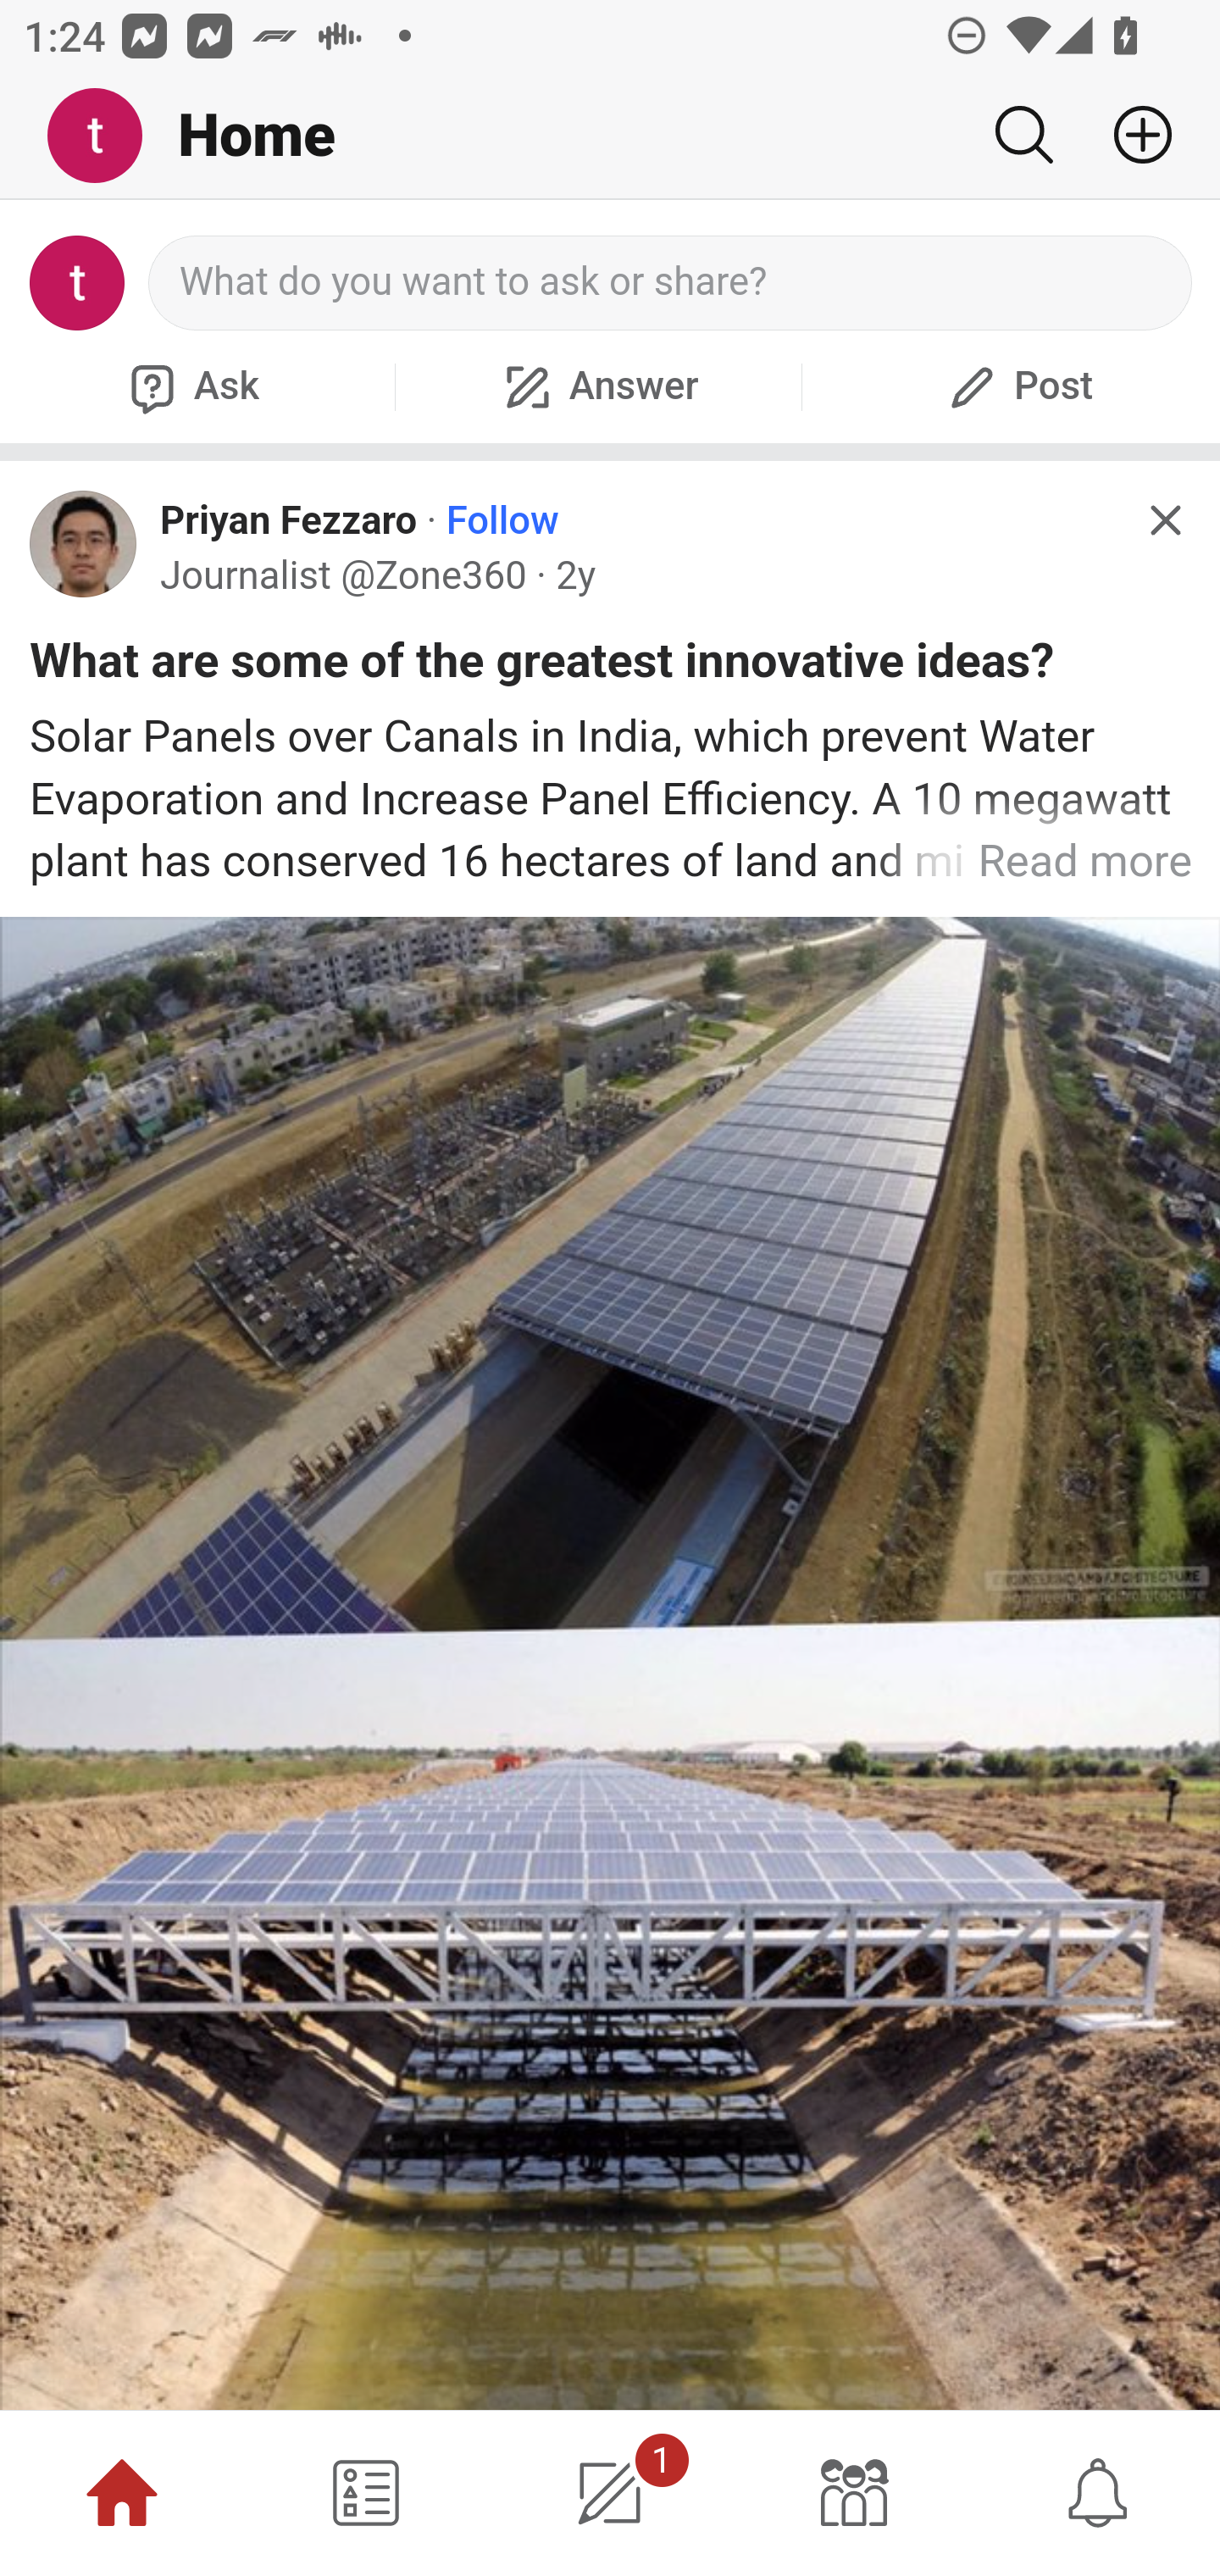 This screenshot has height=2576, width=1220. What do you see at coordinates (191, 386) in the screenshot?
I see `Ask` at bounding box center [191, 386].